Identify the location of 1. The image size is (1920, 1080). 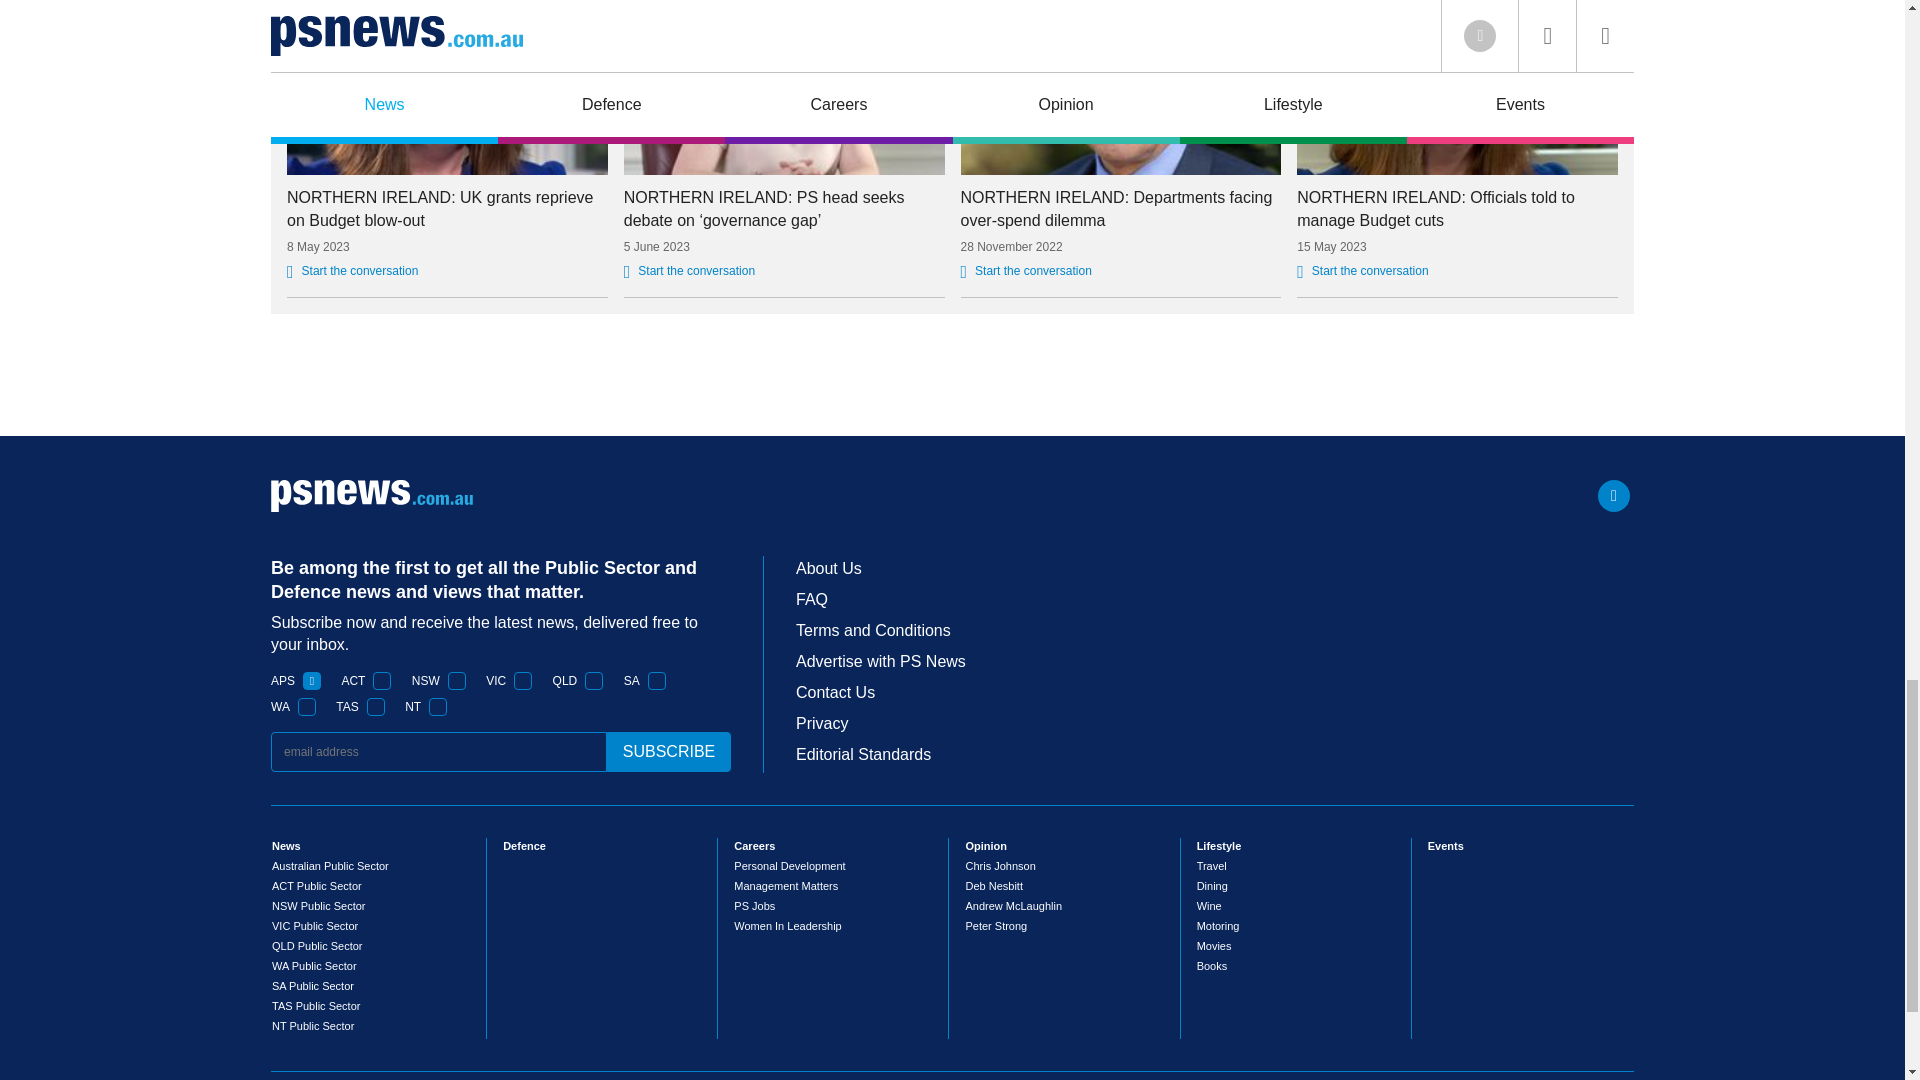
(382, 680).